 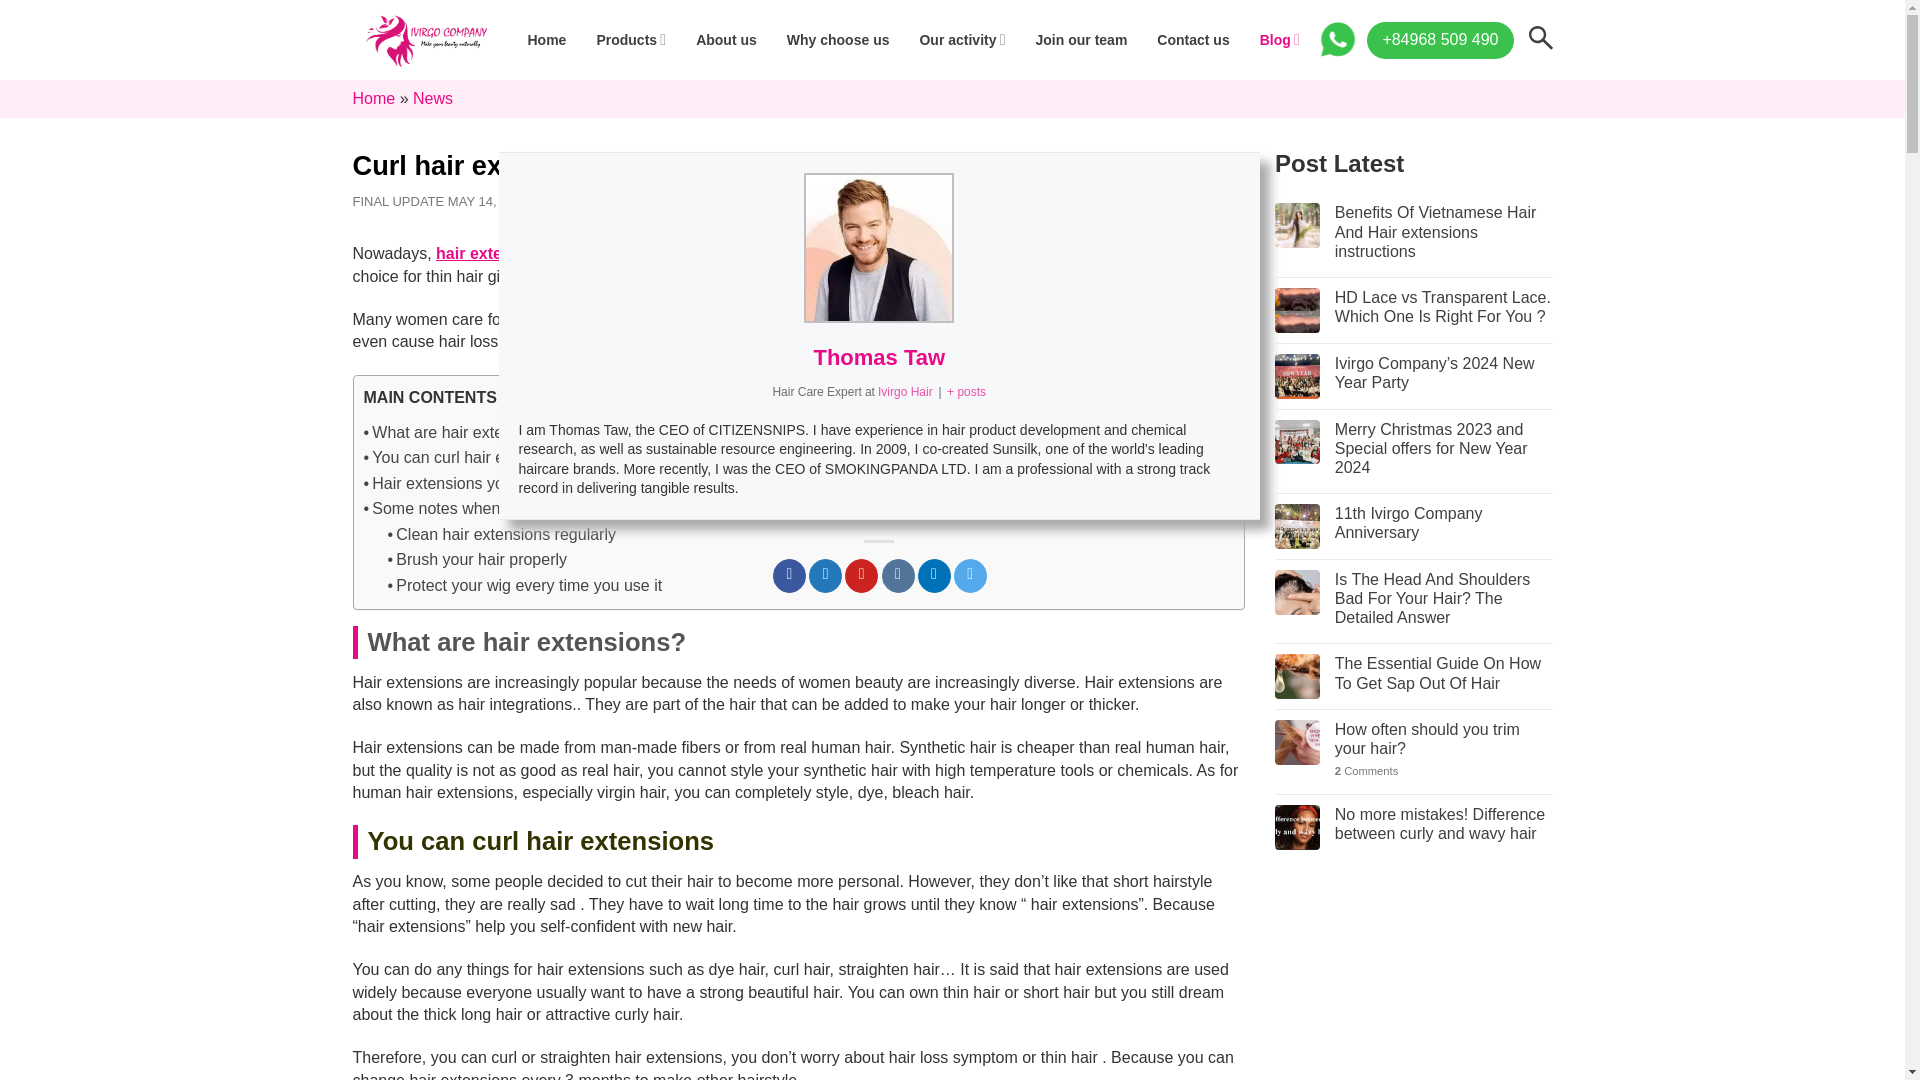 What do you see at coordinates (494, 254) in the screenshot?
I see `wholesale hair vendors` at bounding box center [494, 254].